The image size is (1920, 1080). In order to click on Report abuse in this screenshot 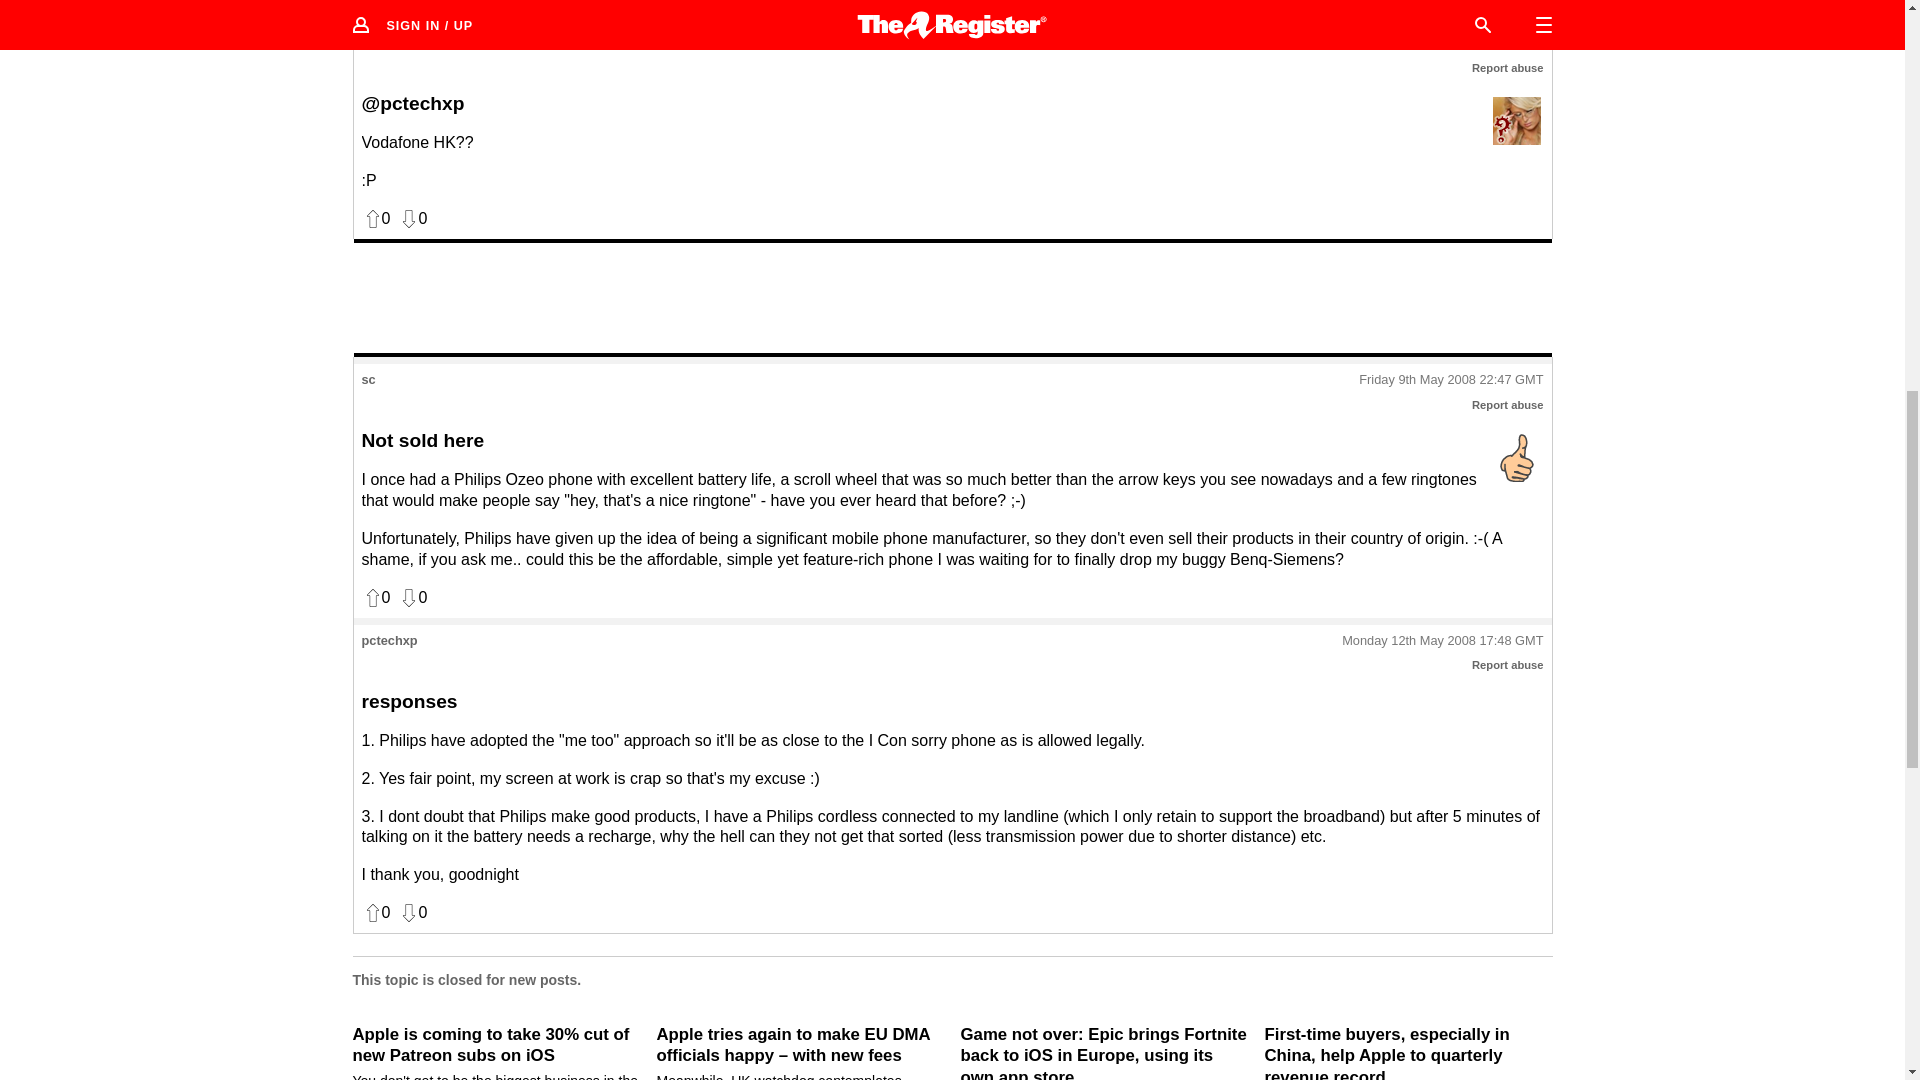, I will do `click(1508, 68)`.